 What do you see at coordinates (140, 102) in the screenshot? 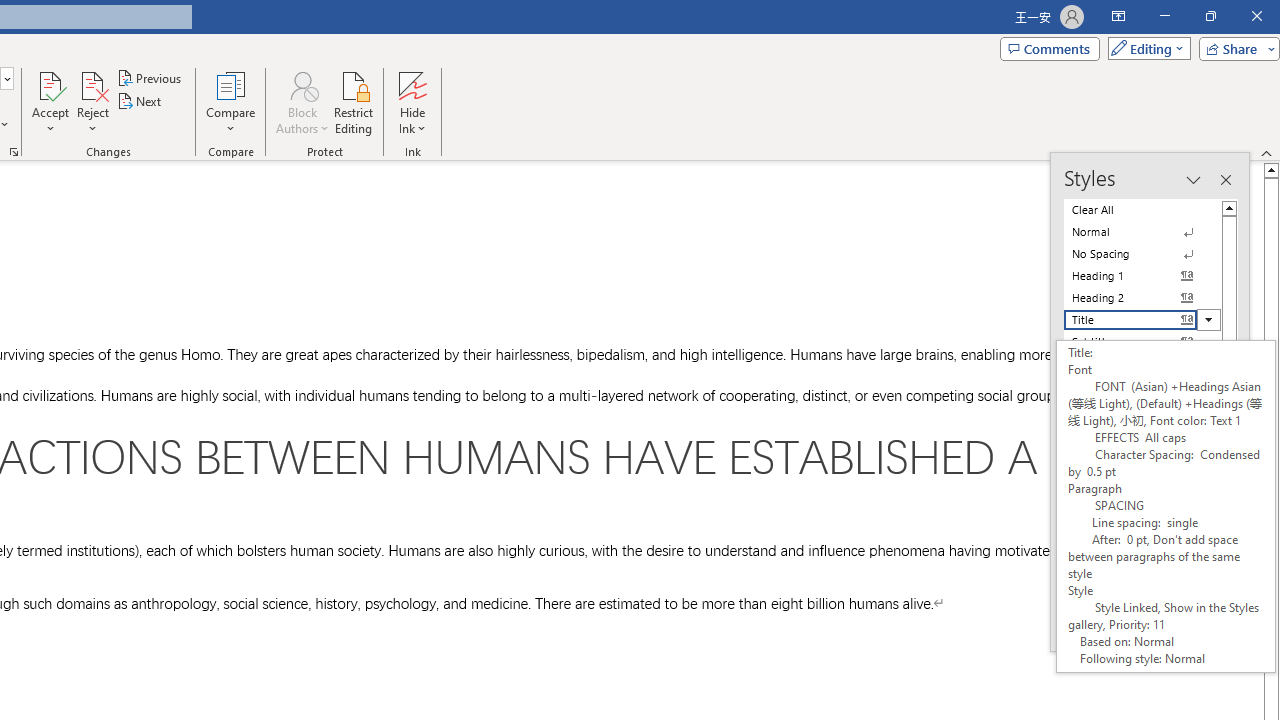
I see `Next` at bounding box center [140, 102].